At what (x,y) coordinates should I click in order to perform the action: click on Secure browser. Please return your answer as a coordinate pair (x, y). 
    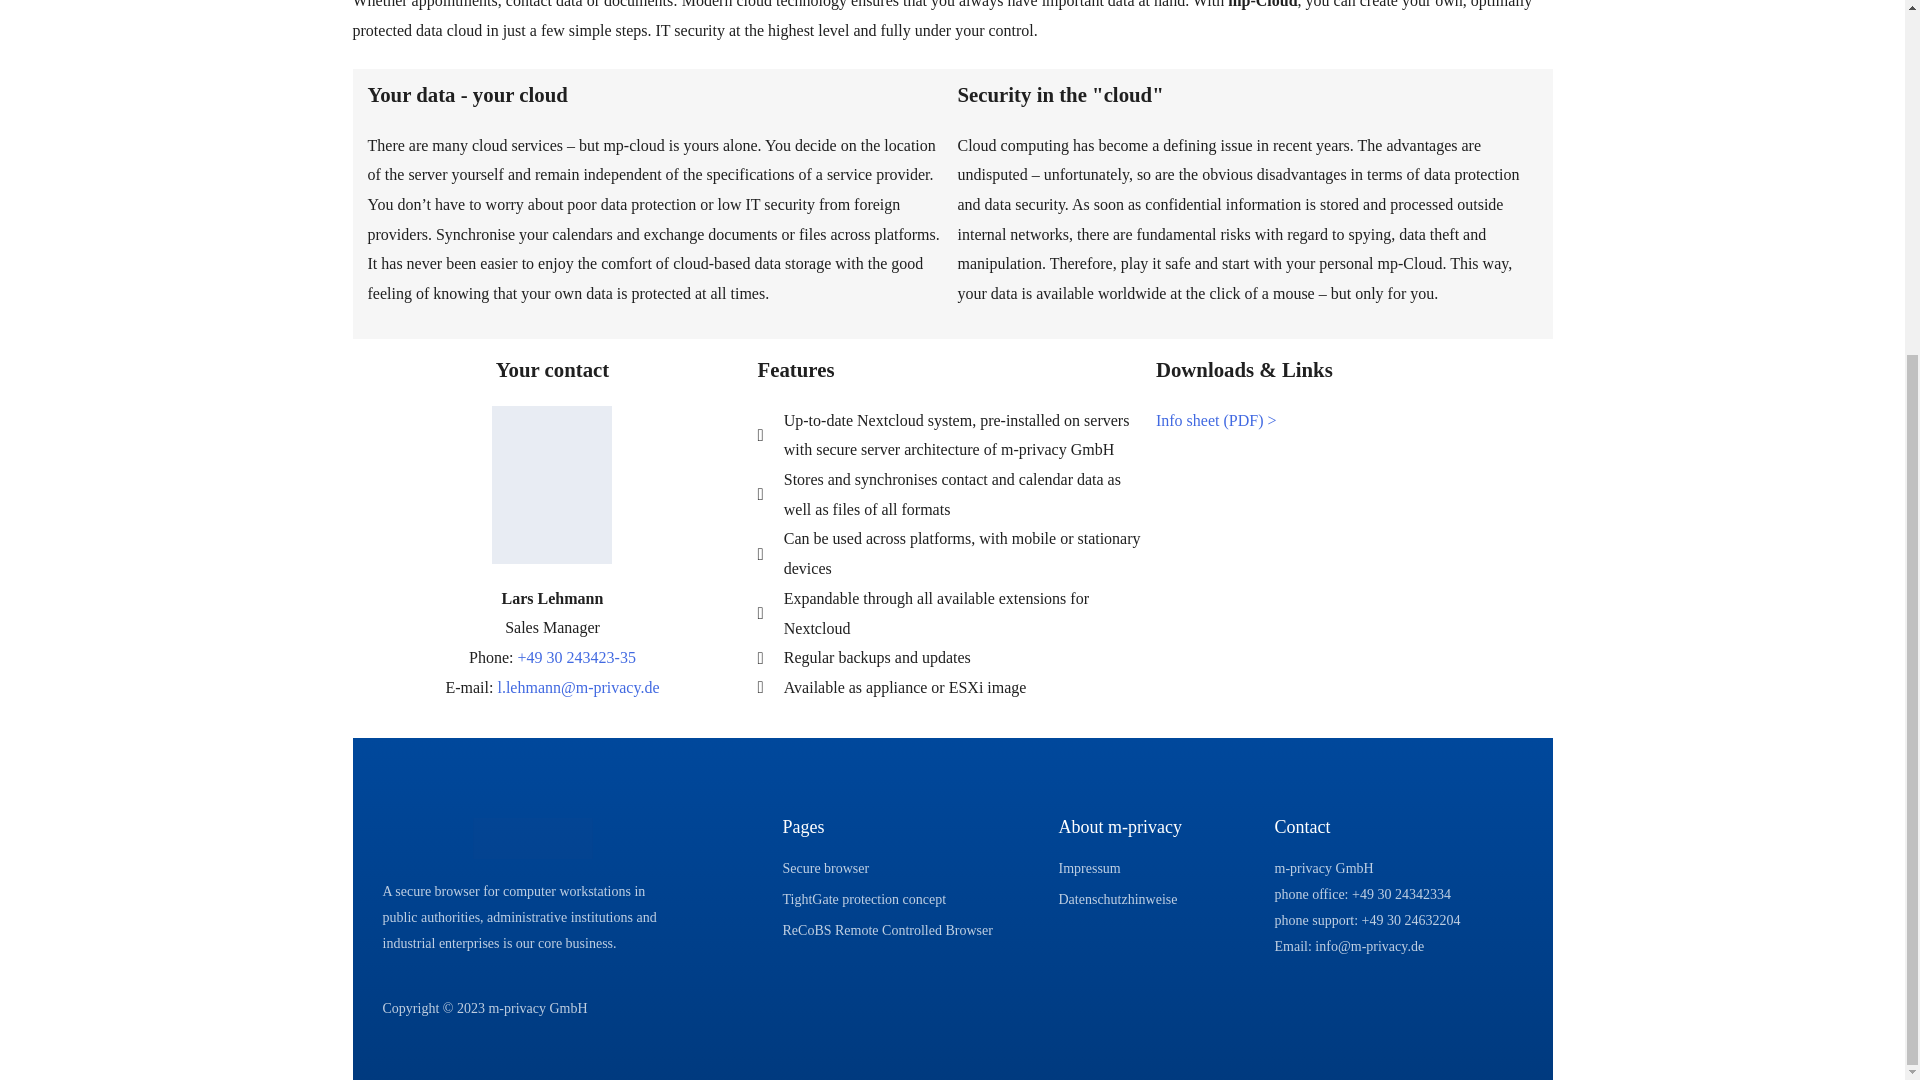
    Looking at the image, I should click on (910, 869).